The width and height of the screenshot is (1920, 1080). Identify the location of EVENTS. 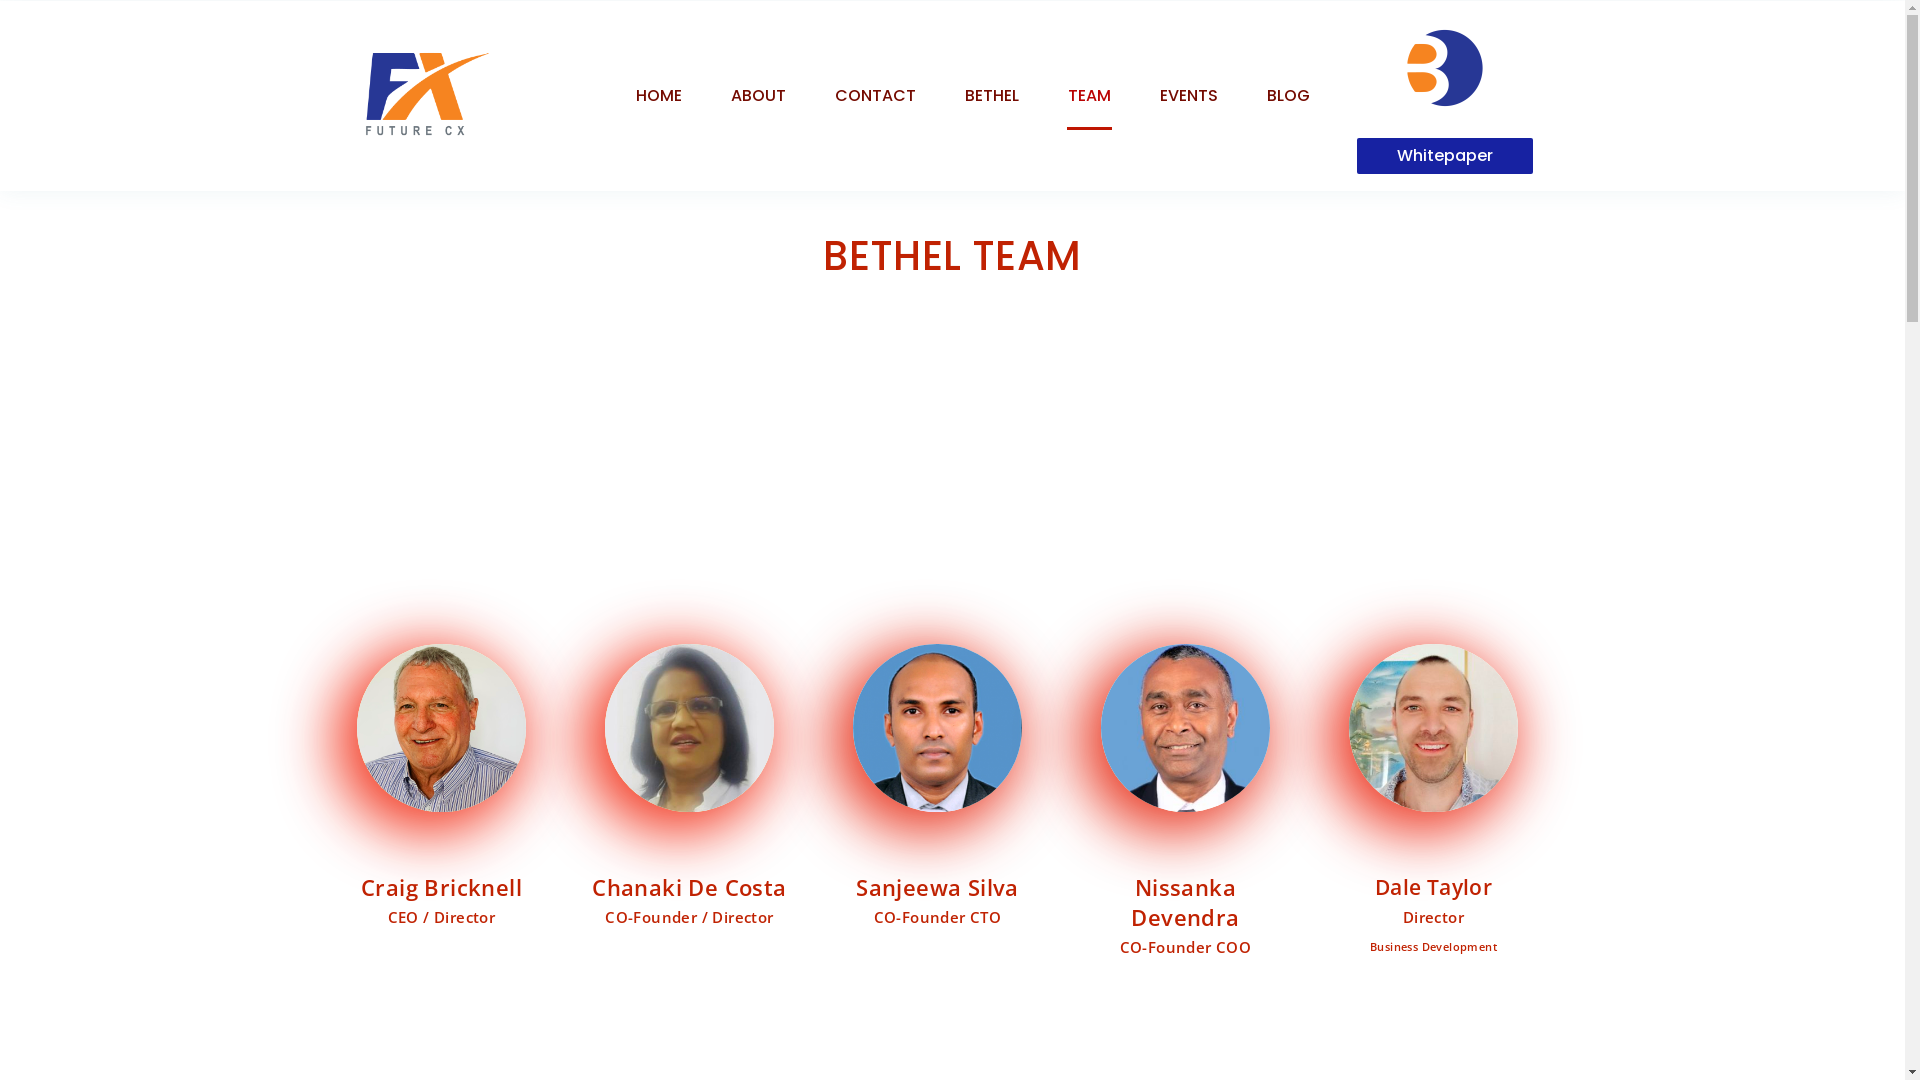
(1189, 96).